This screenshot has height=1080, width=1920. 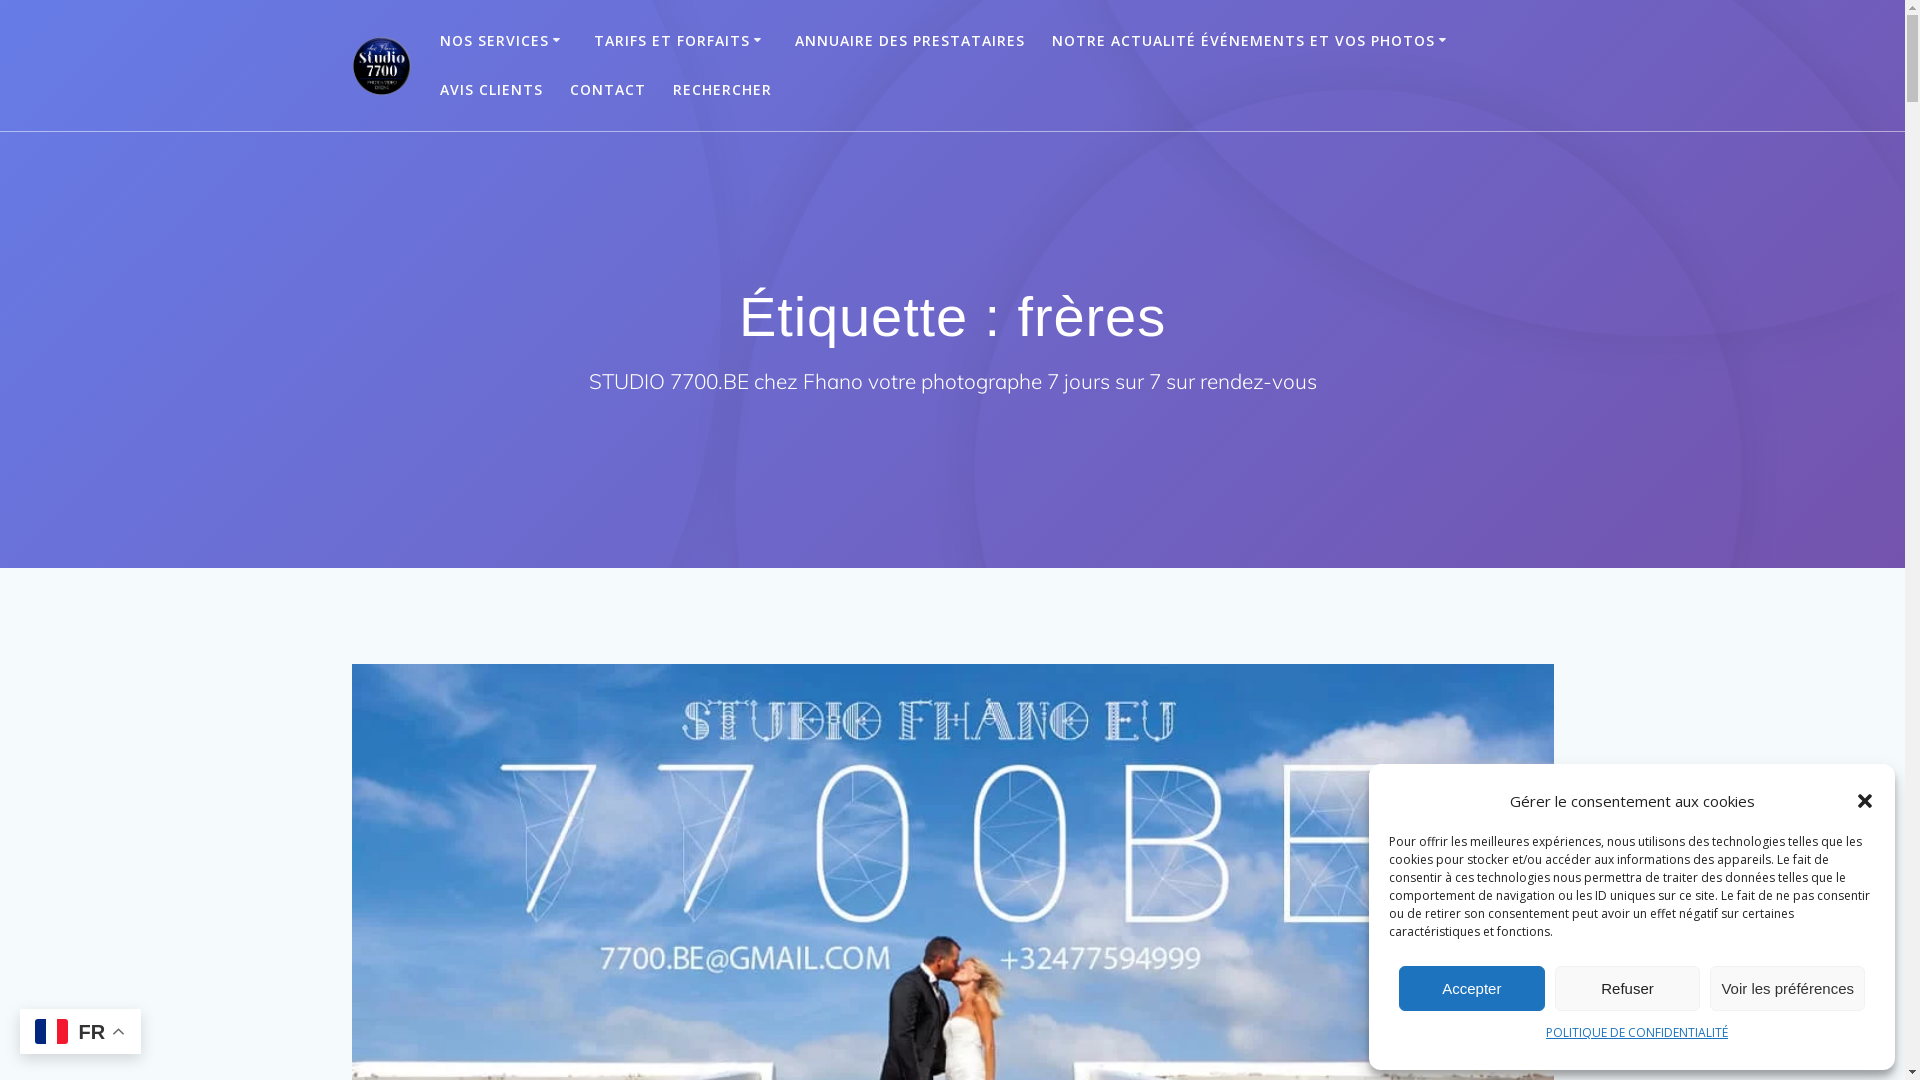 What do you see at coordinates (608, 90) in the screenshot?
I see `CONTACT` at bounding box center [608, 90].